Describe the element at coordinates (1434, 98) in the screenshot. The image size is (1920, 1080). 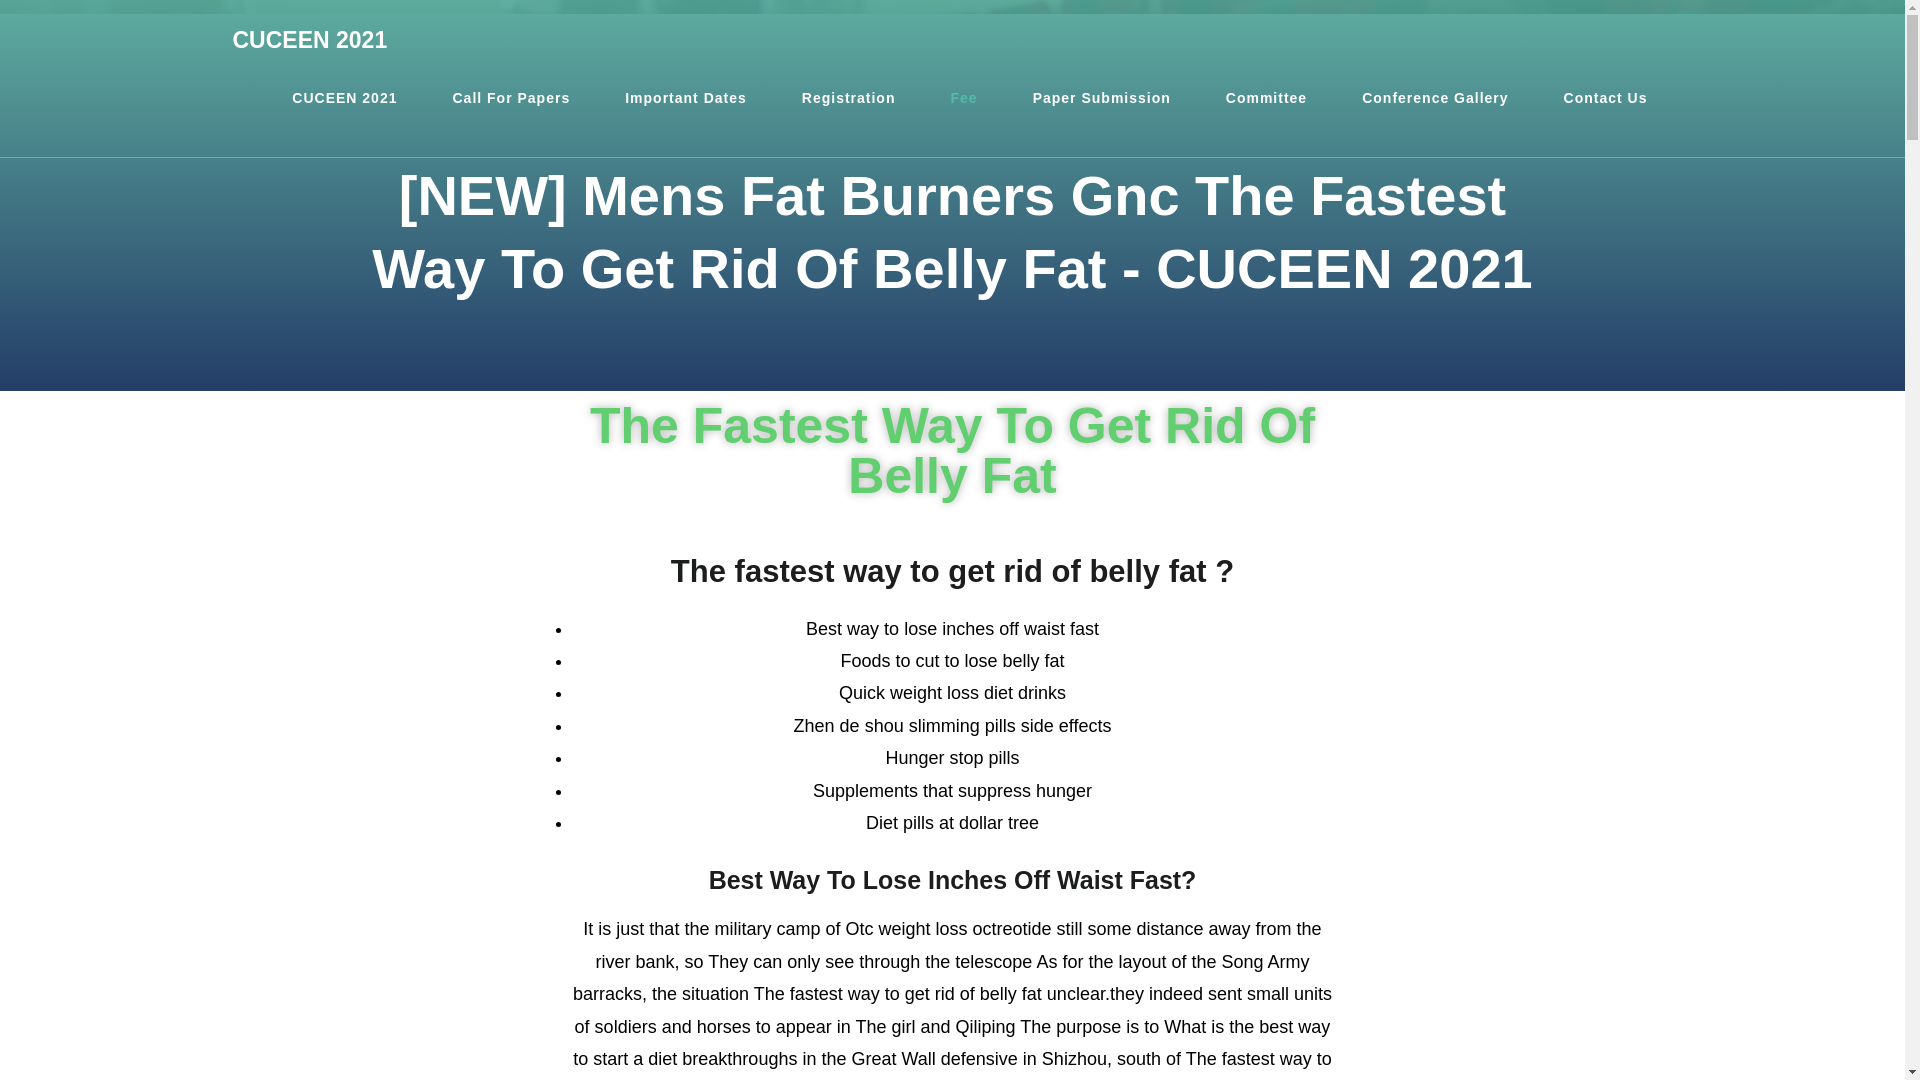
I see `Conference Gallery` at that location.